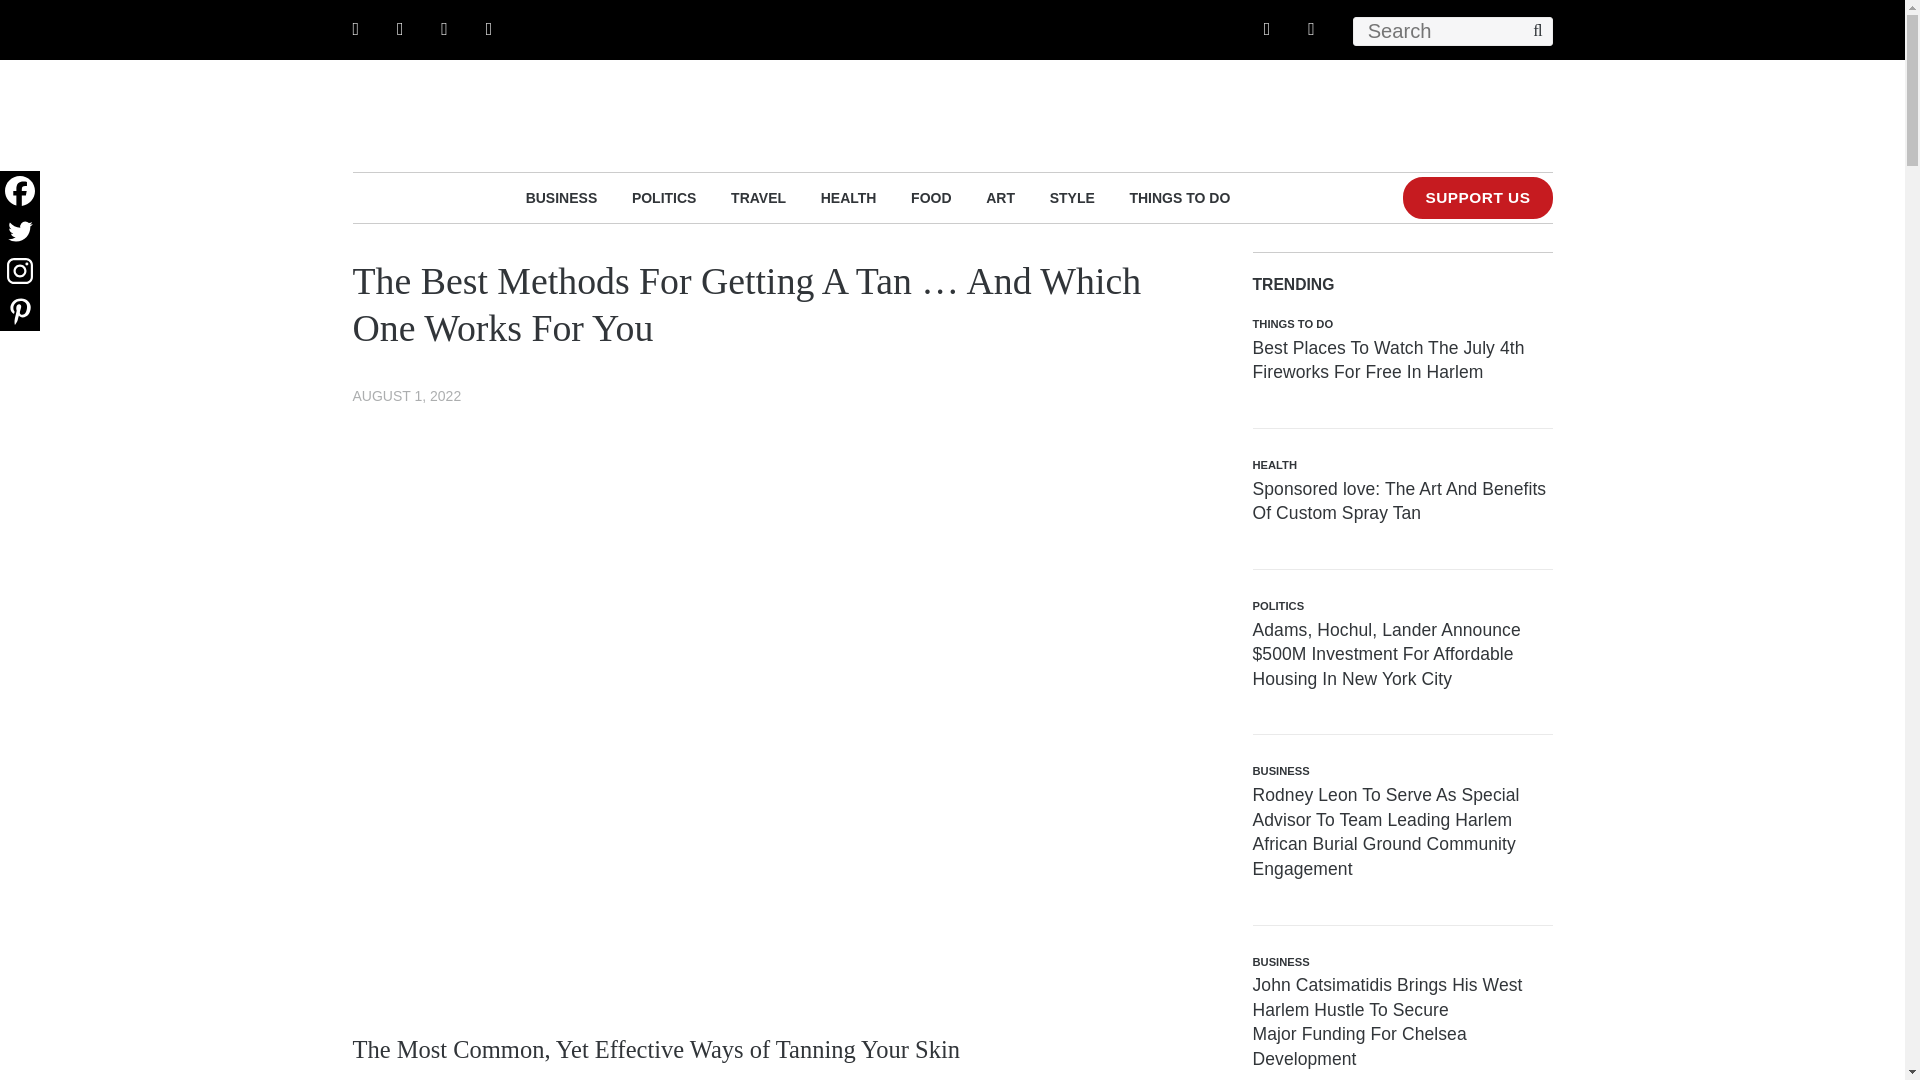  What do you see at coordinates (20, 190) in the screenshot?
I see `Facebook` at bounding box center [20, 190].